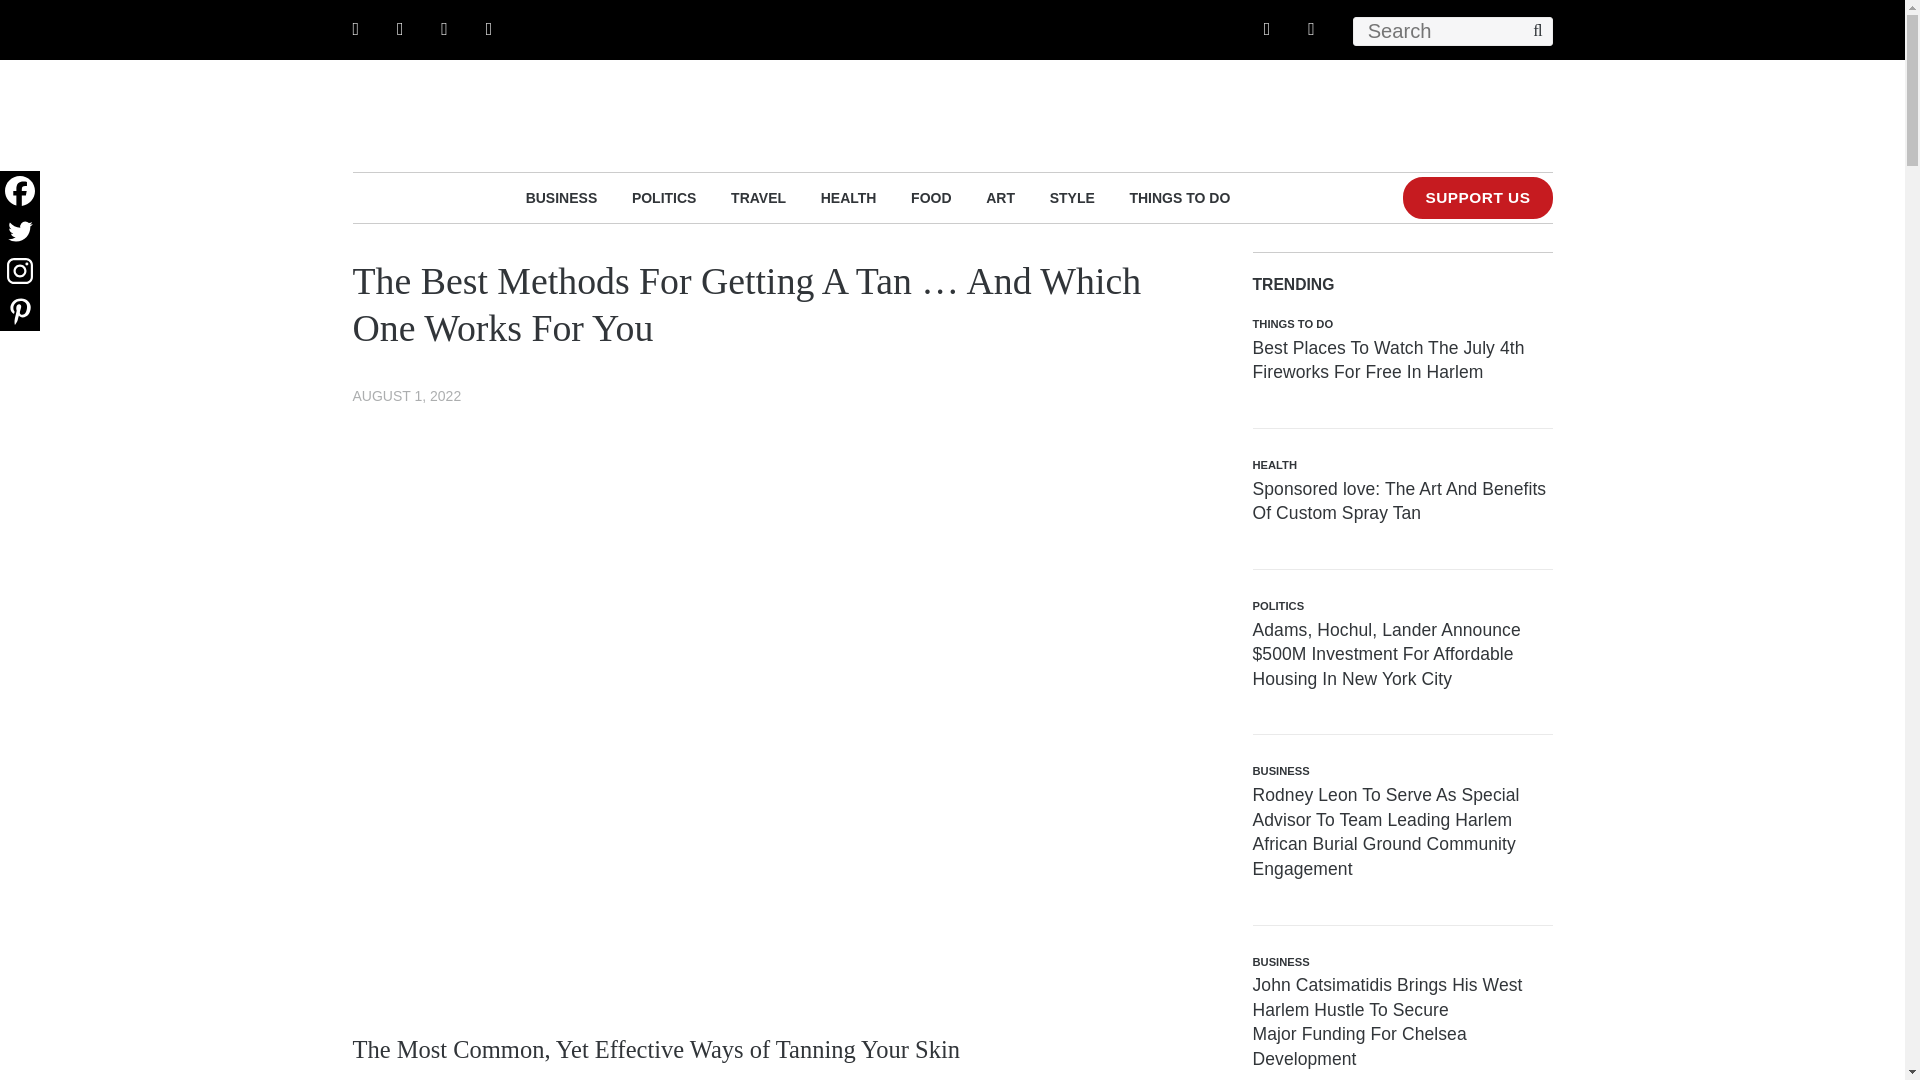  What do you see at coordinates (20, 190) in the screenshot?
I see `Facebook` at bounding box center [20, 190].